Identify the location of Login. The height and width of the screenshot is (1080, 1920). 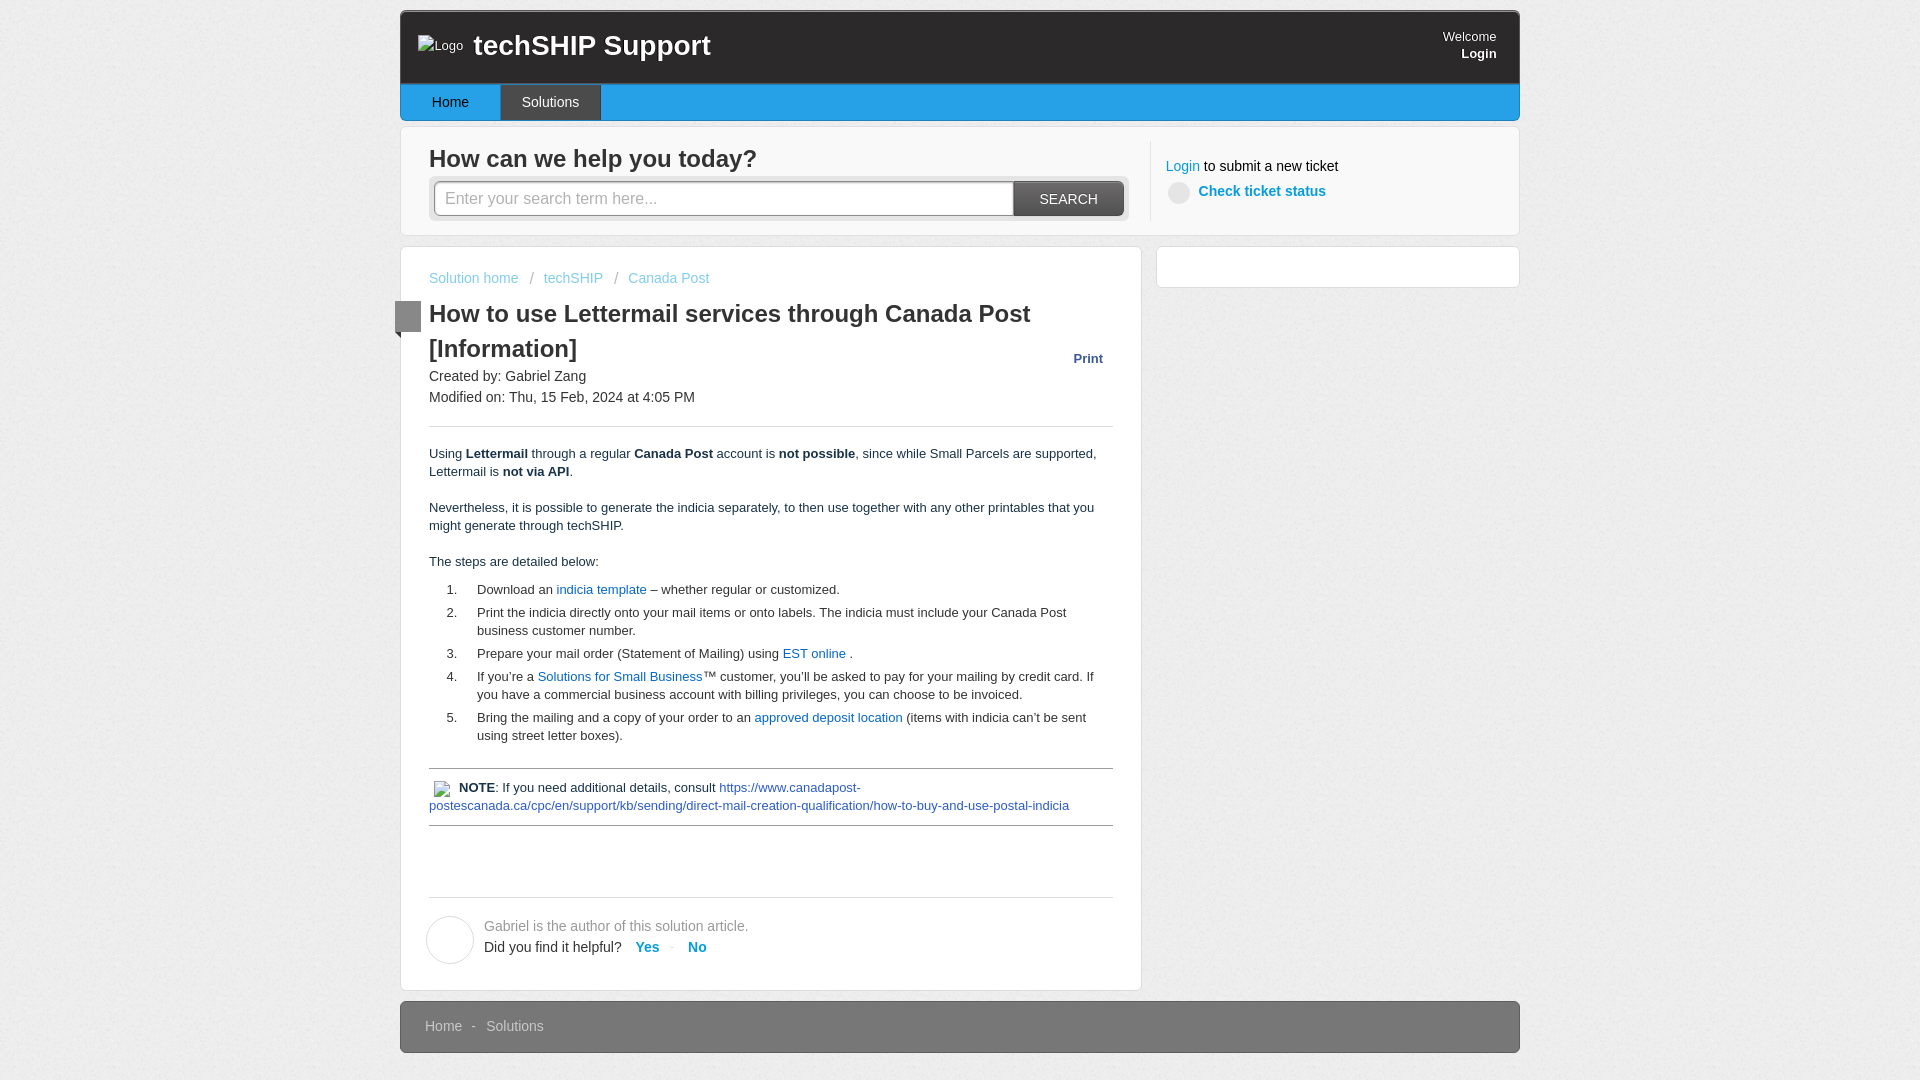
(1182, 166).